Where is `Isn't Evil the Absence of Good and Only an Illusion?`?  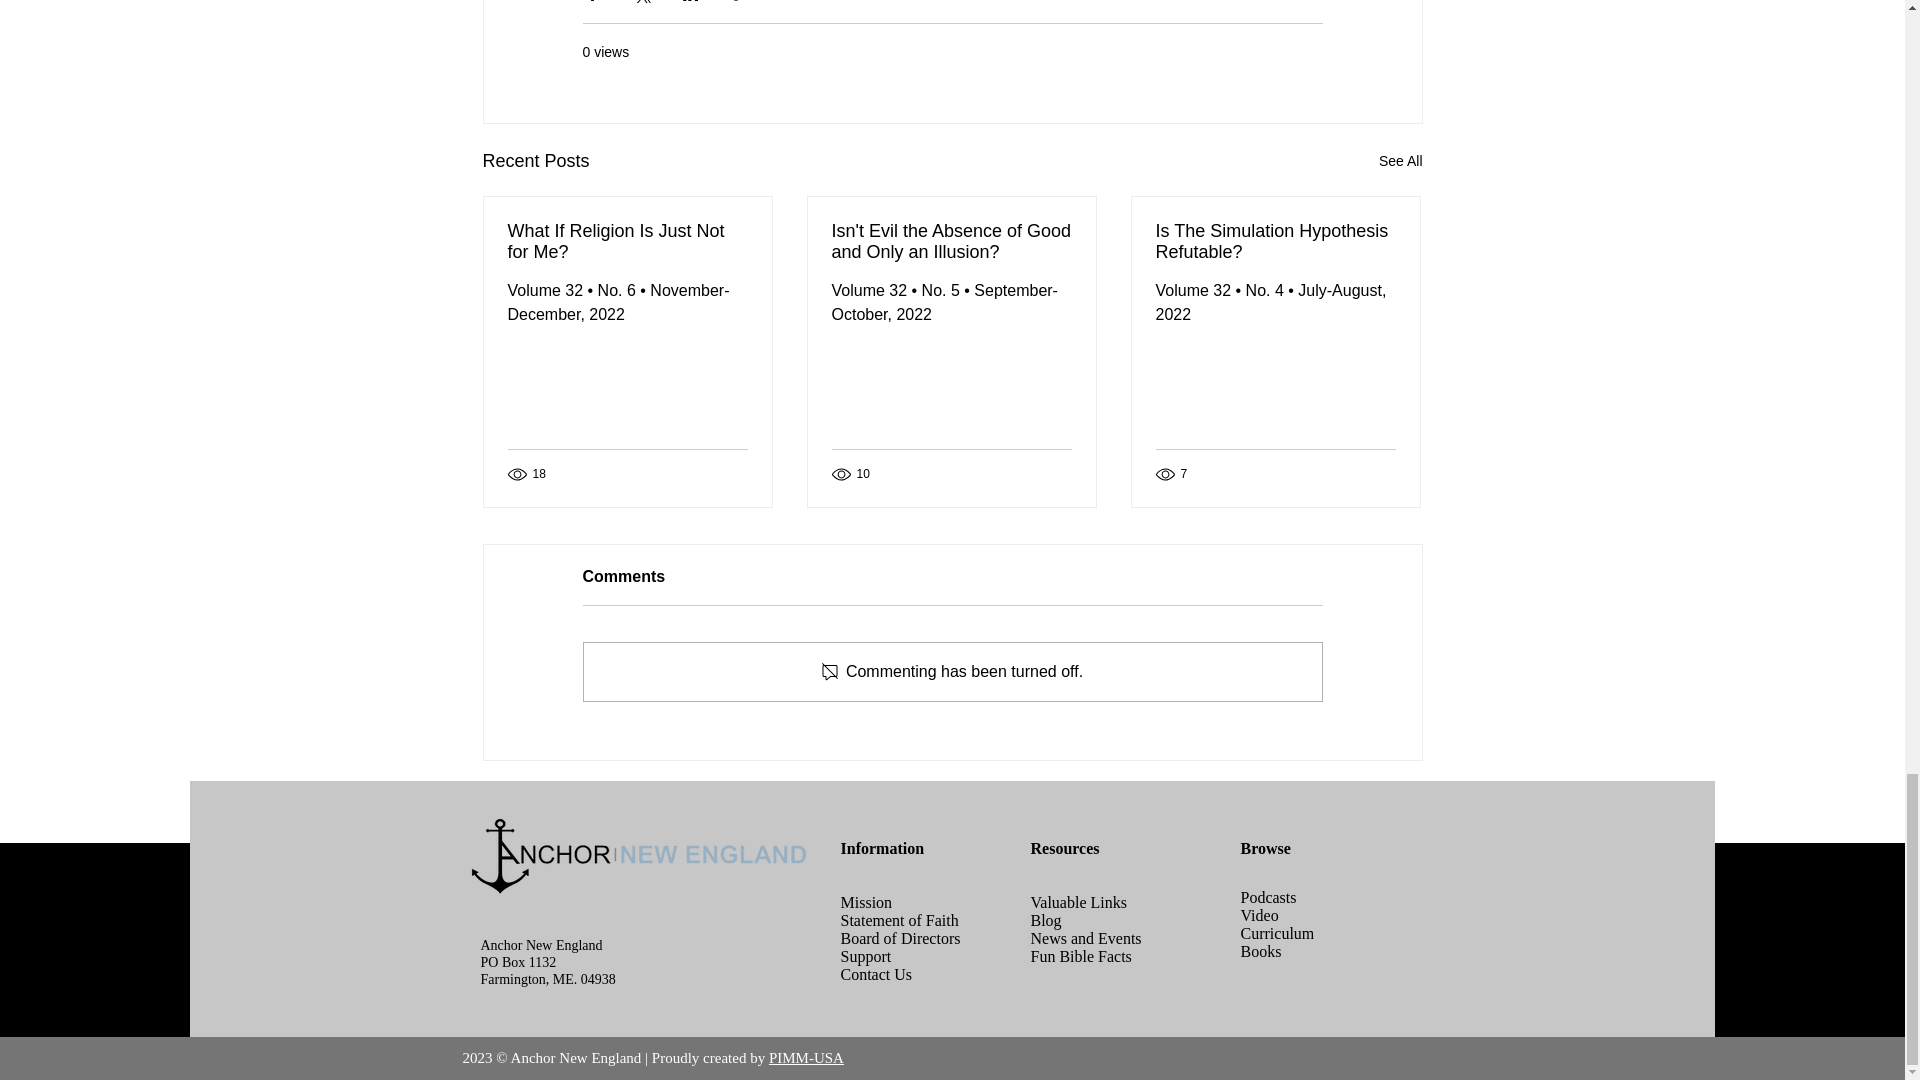 Isn't Evil the Absence of Good and Only an Illusion? is located at coordinates (951, 242).